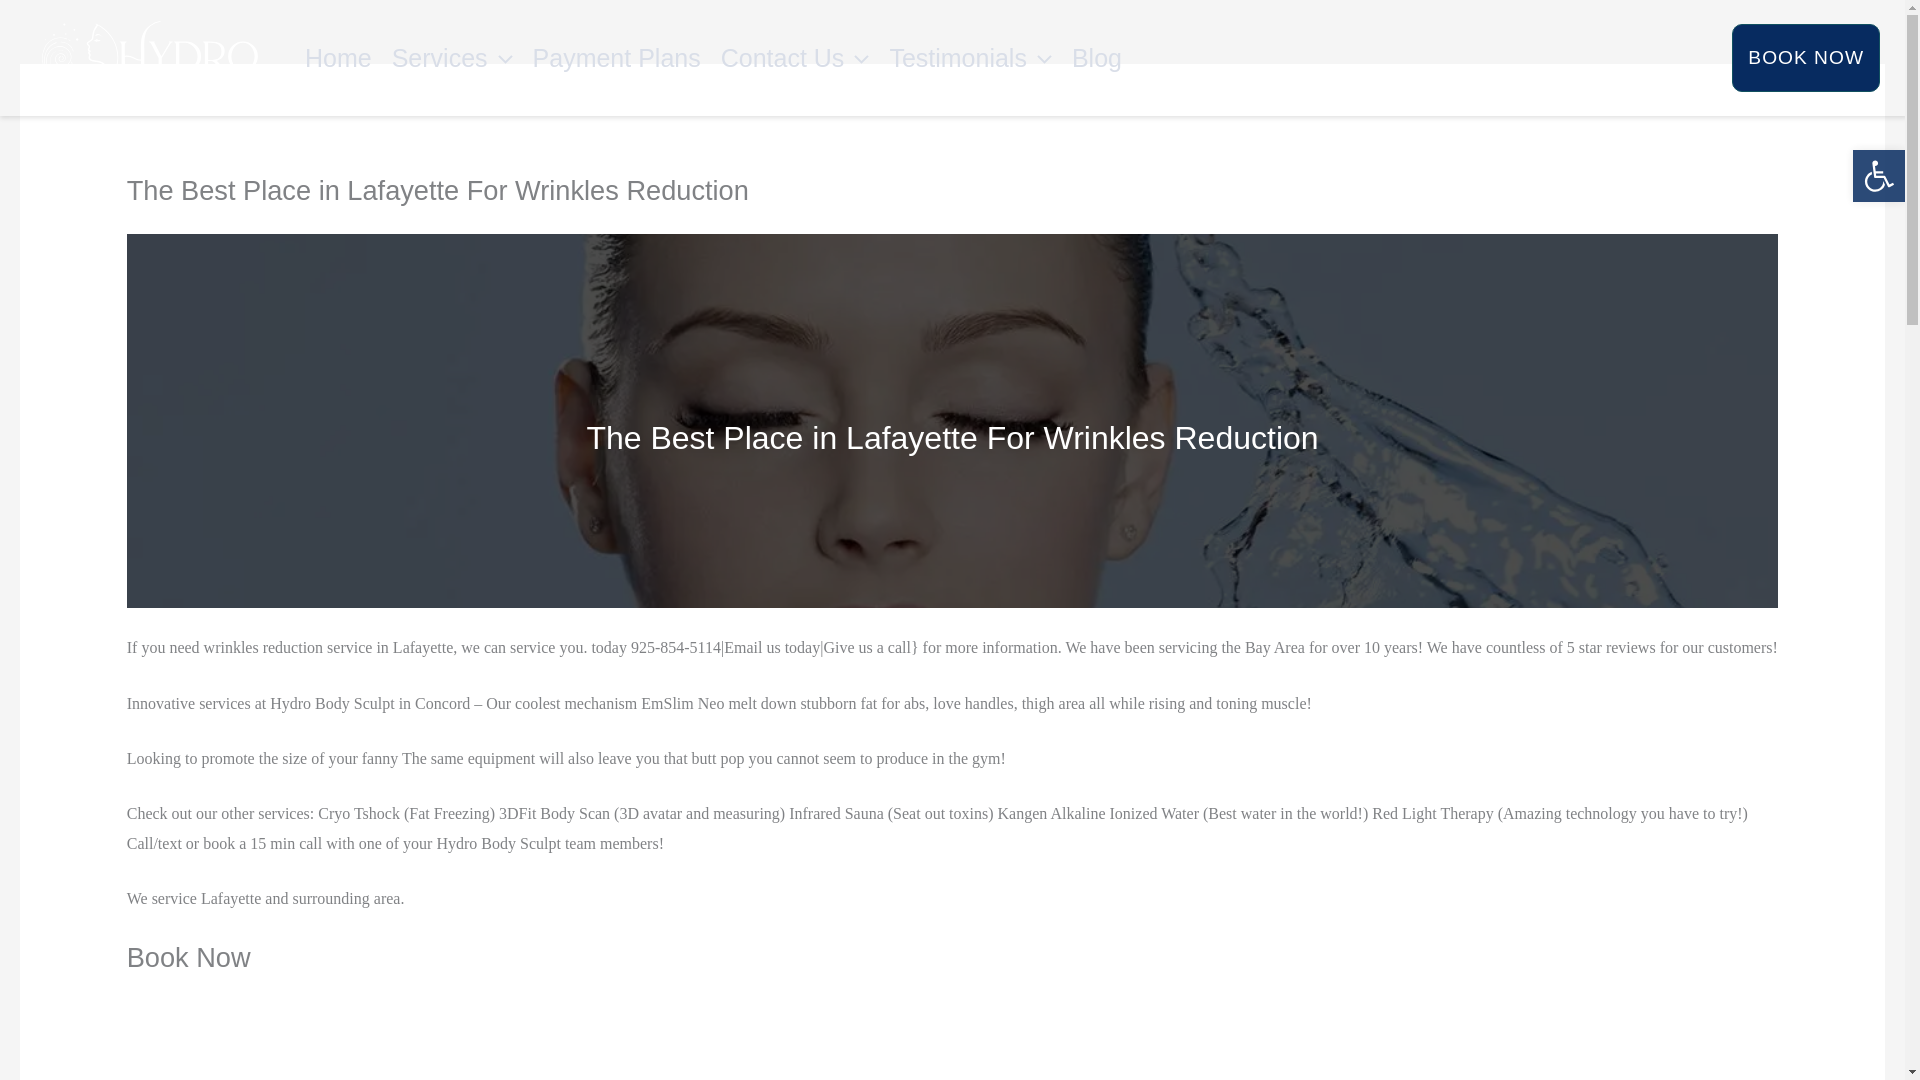  Describe the element at coordinates (970, 58) in the screenshot. I see `Testimonials` at that location.